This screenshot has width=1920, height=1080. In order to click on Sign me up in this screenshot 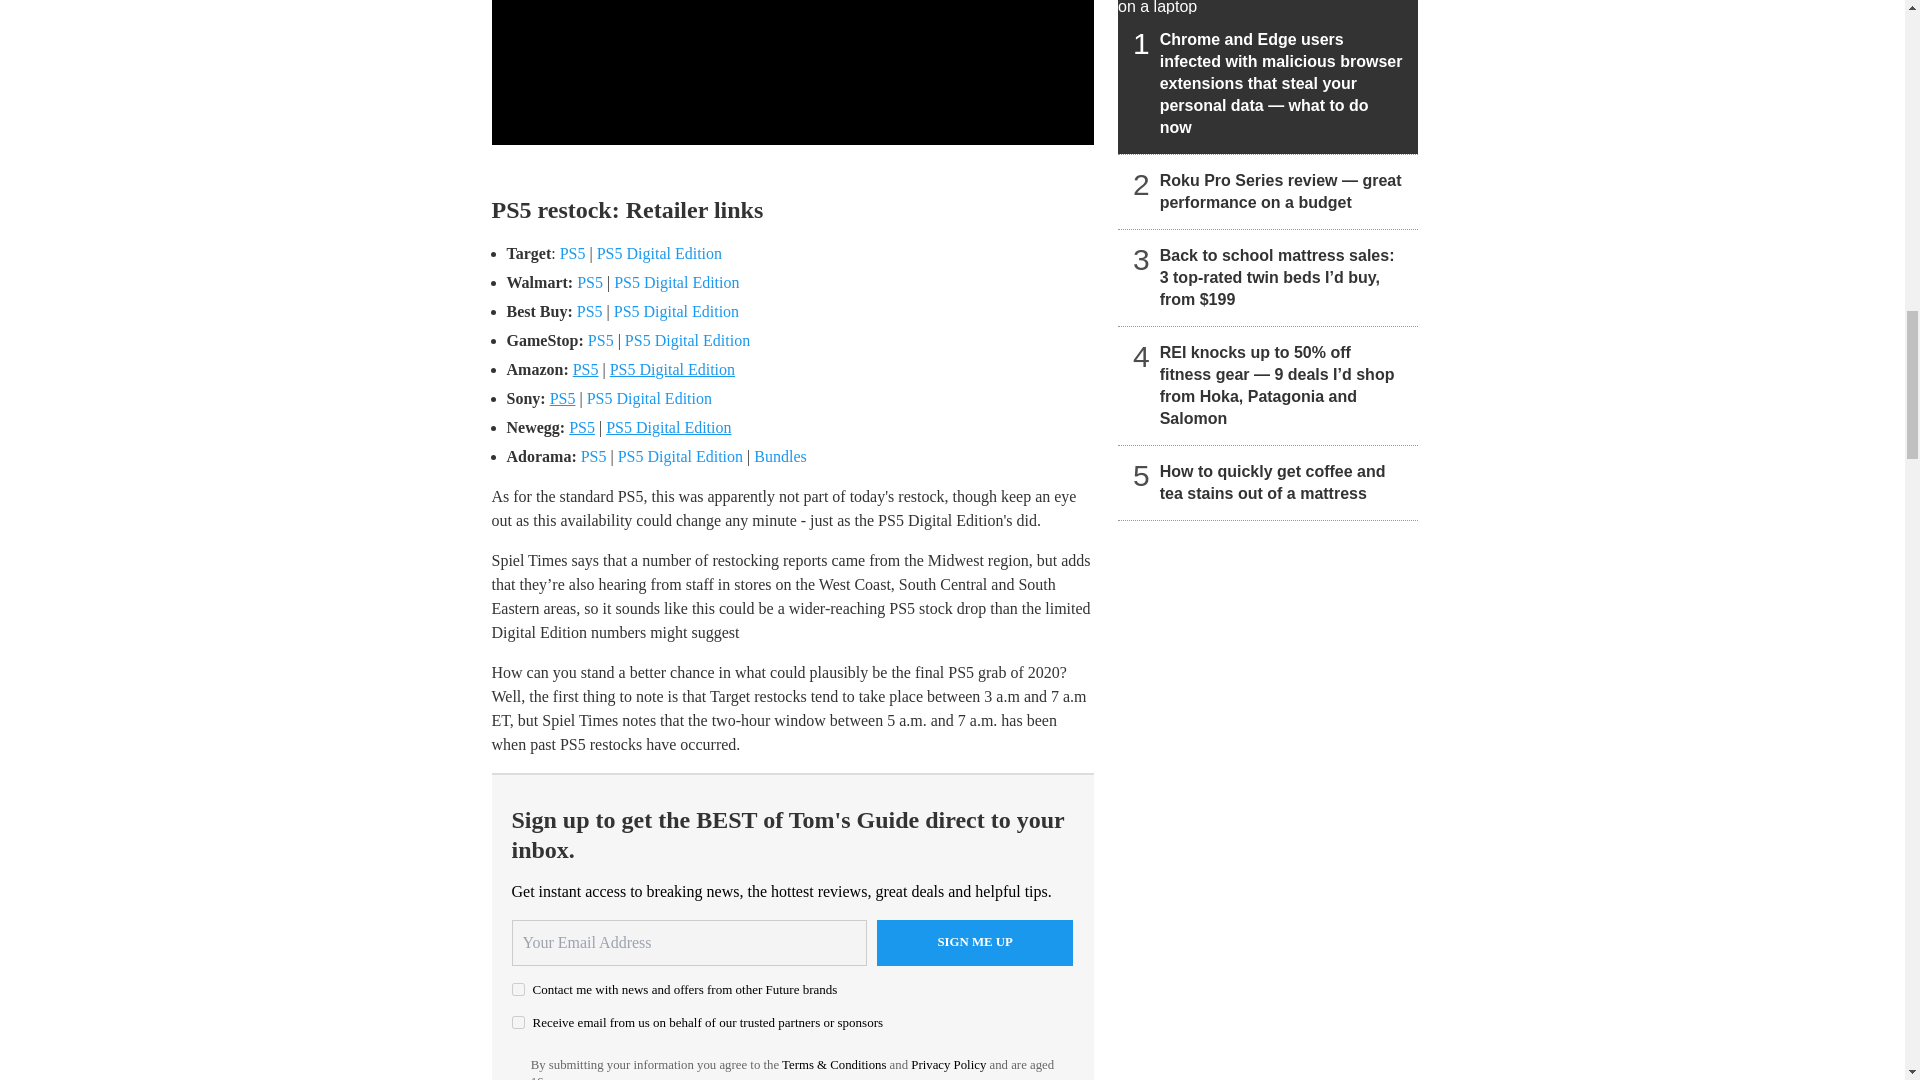, I will do `click(975, 942)`.